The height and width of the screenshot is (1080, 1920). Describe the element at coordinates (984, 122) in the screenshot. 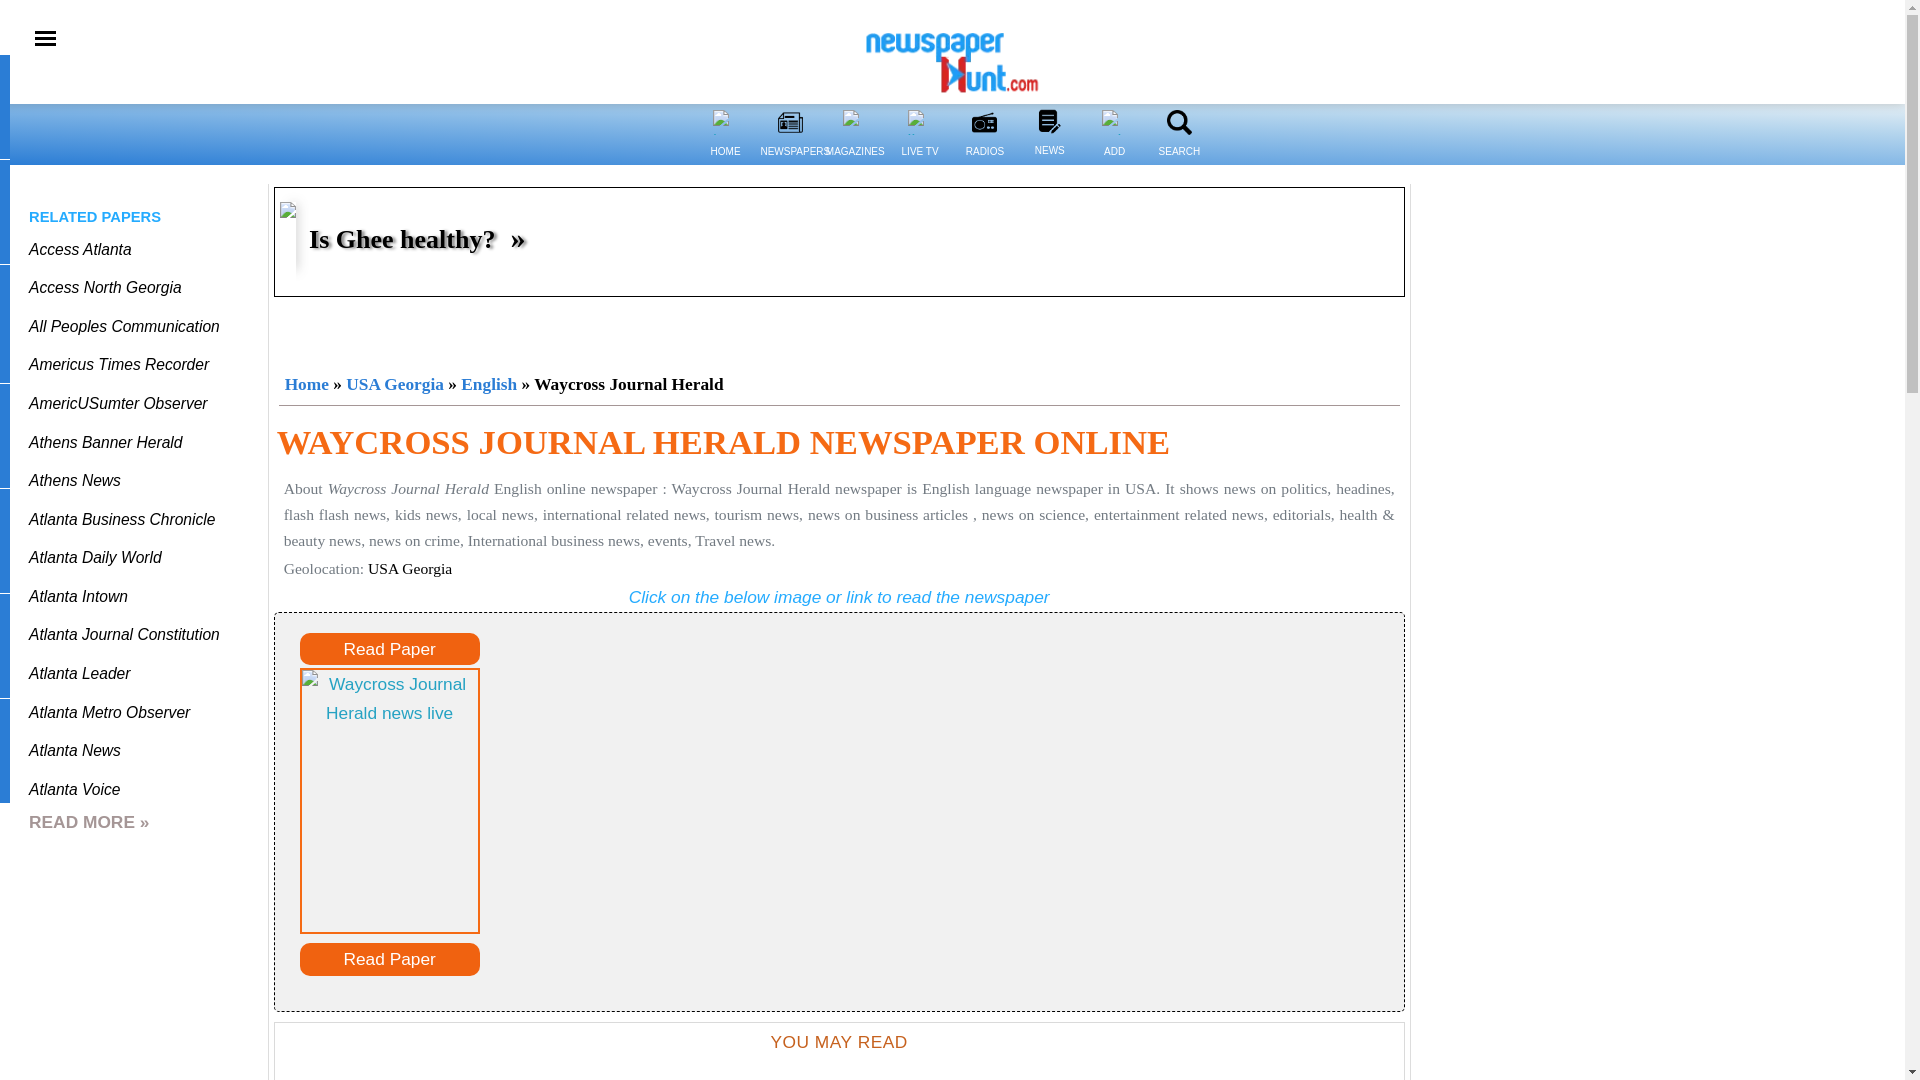

I see `RADIOS` at that location.